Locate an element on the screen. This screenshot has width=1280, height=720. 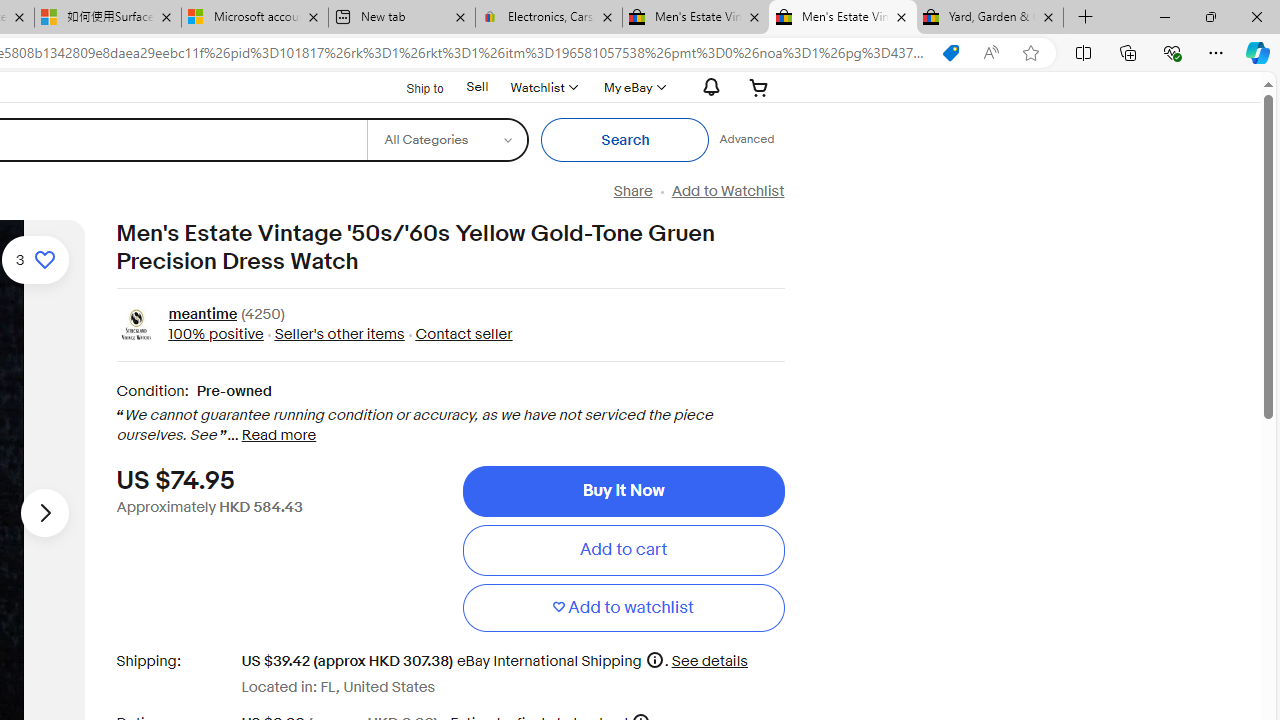
Add to watchlist is located at coordinates (623, 608).